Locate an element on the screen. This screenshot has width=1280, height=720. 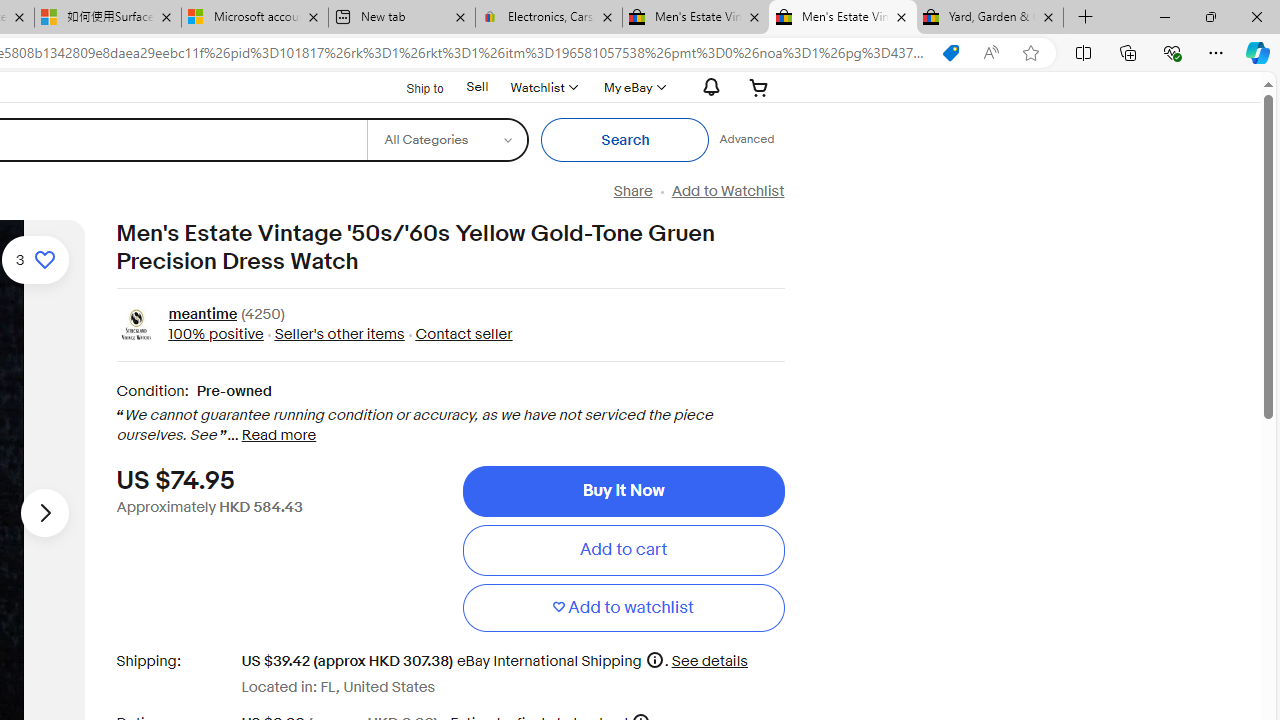
Add to watchlist is located at coordinates (623, 608).